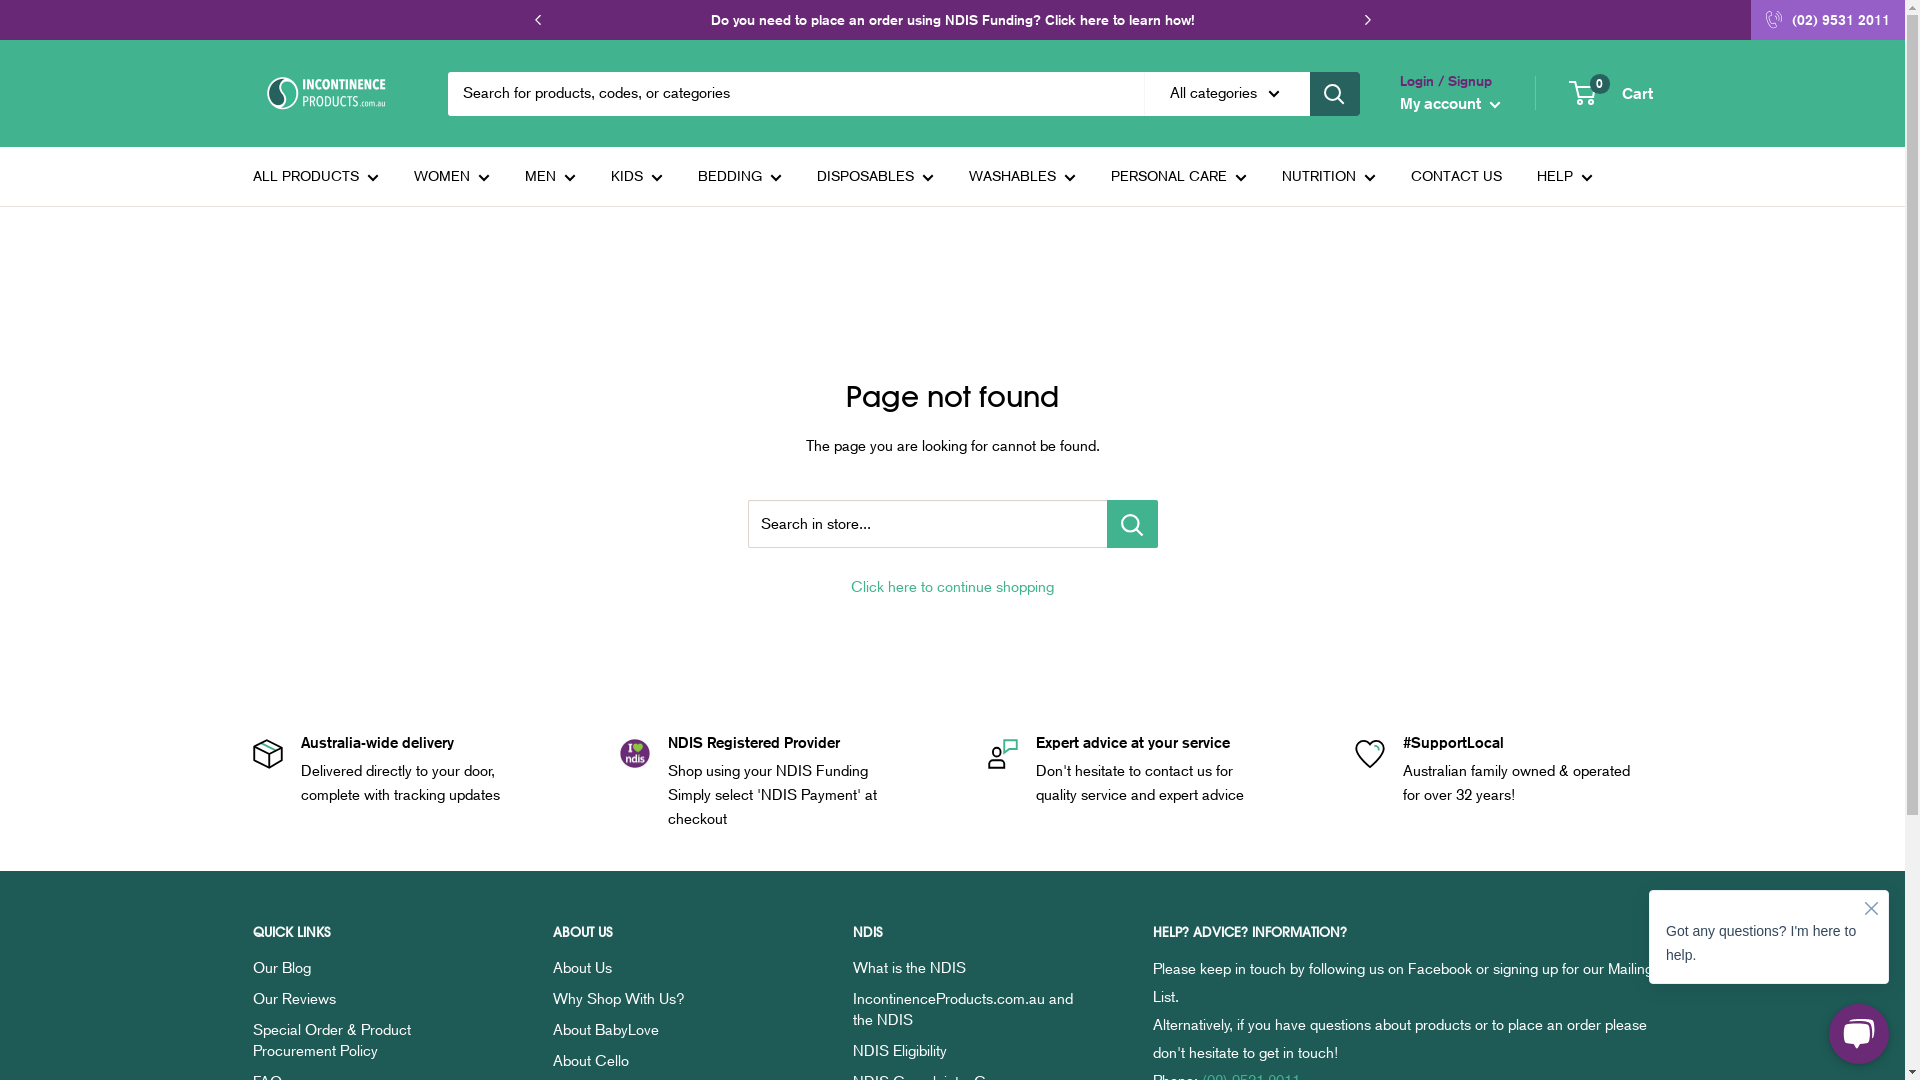 Image resolution: width=1920 pixels, height=1080 pixels. I want to click on WASHABLES, so click(1022, 176).